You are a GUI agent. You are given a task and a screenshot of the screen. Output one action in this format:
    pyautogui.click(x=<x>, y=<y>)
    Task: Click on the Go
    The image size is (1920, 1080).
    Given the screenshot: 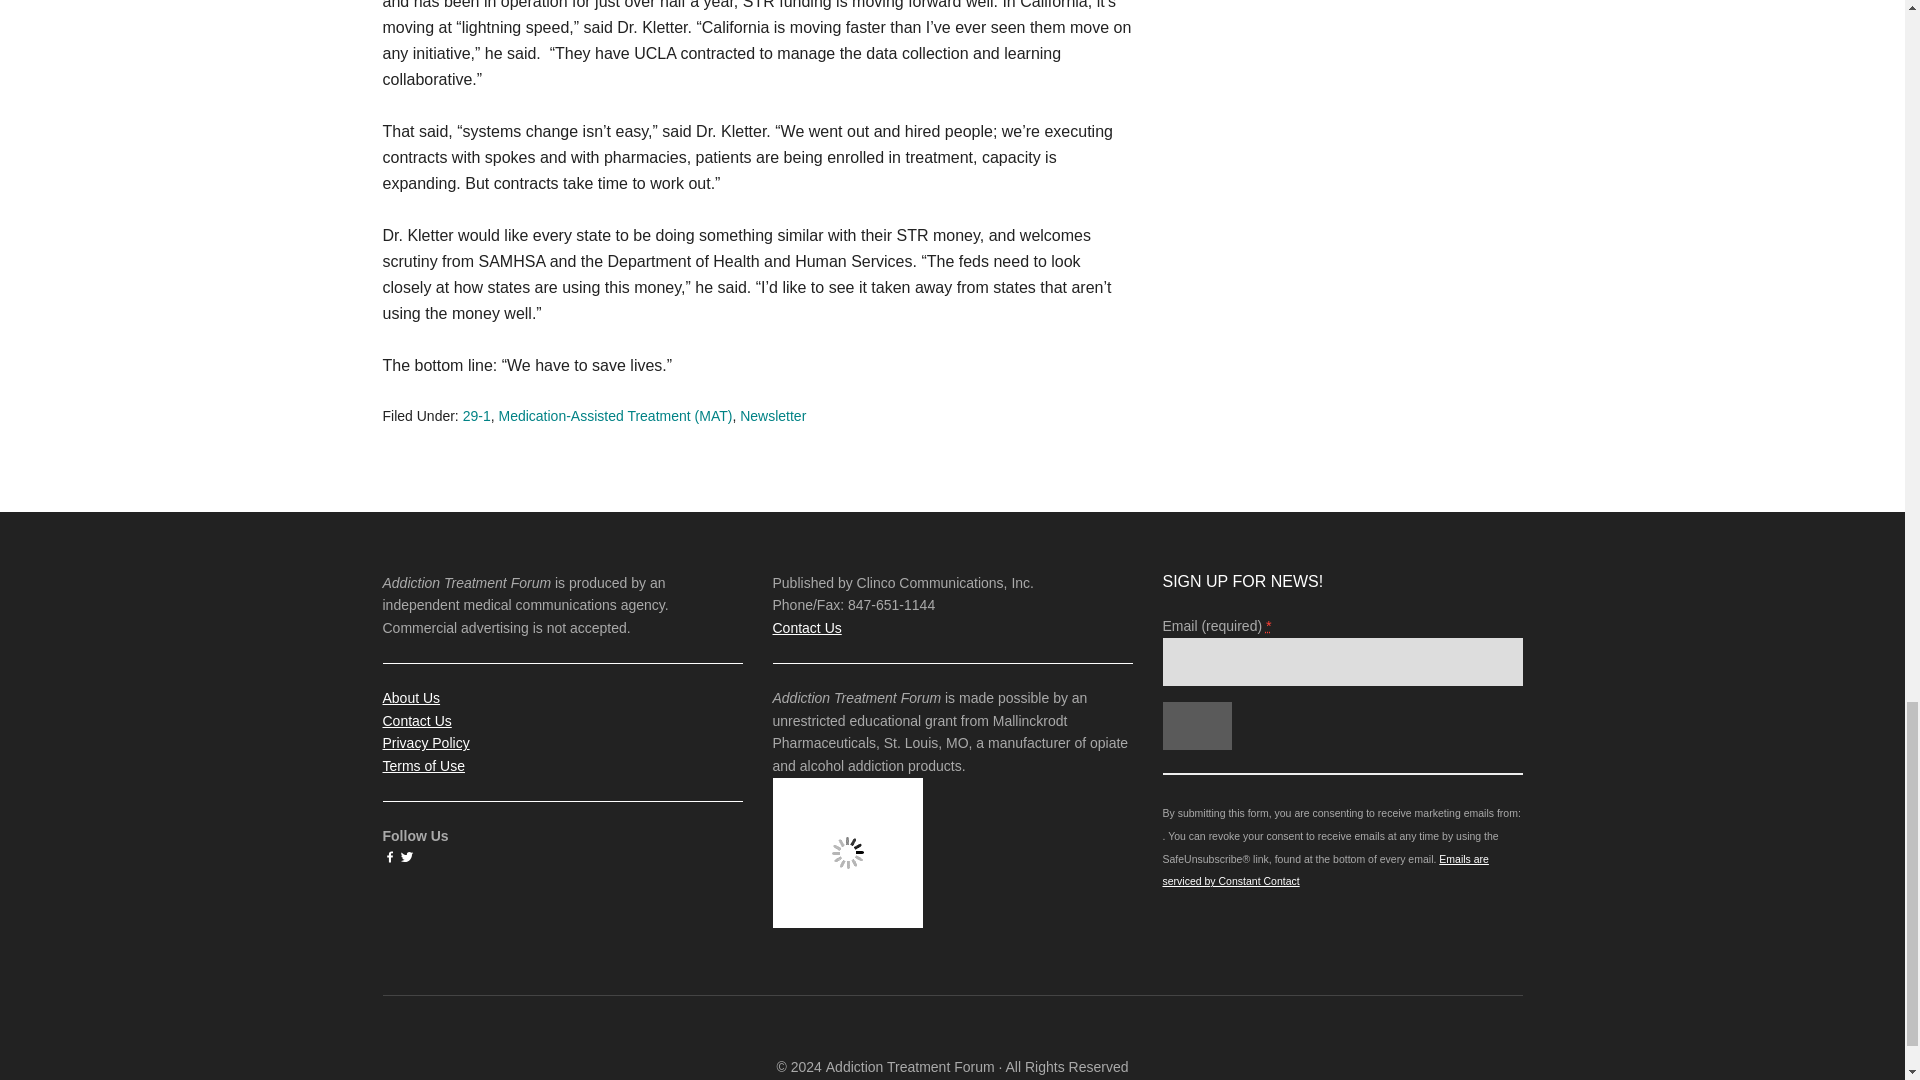 What is the action you would take?
    pyautogui.click(x=1196, y=726)
    